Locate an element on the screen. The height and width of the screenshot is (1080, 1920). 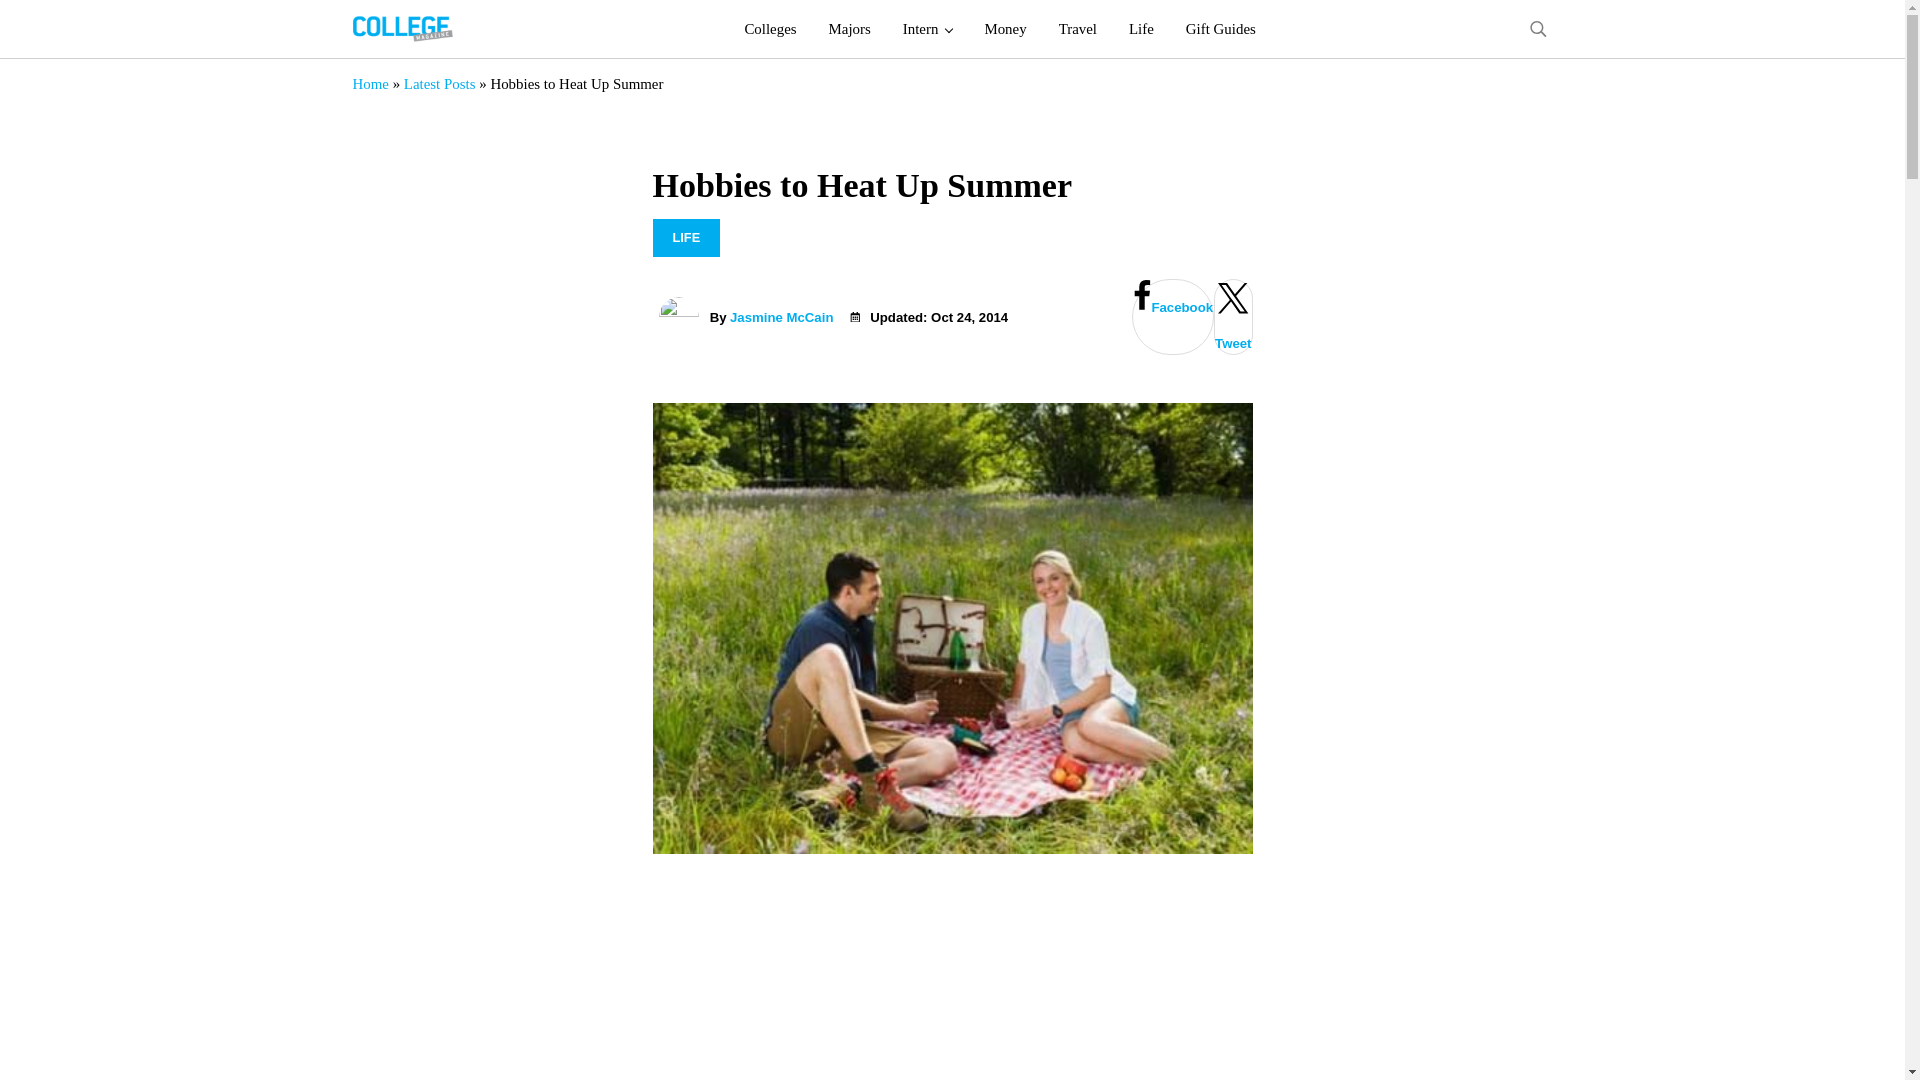
Share on Facebook is located at coordinates (1172, 316).